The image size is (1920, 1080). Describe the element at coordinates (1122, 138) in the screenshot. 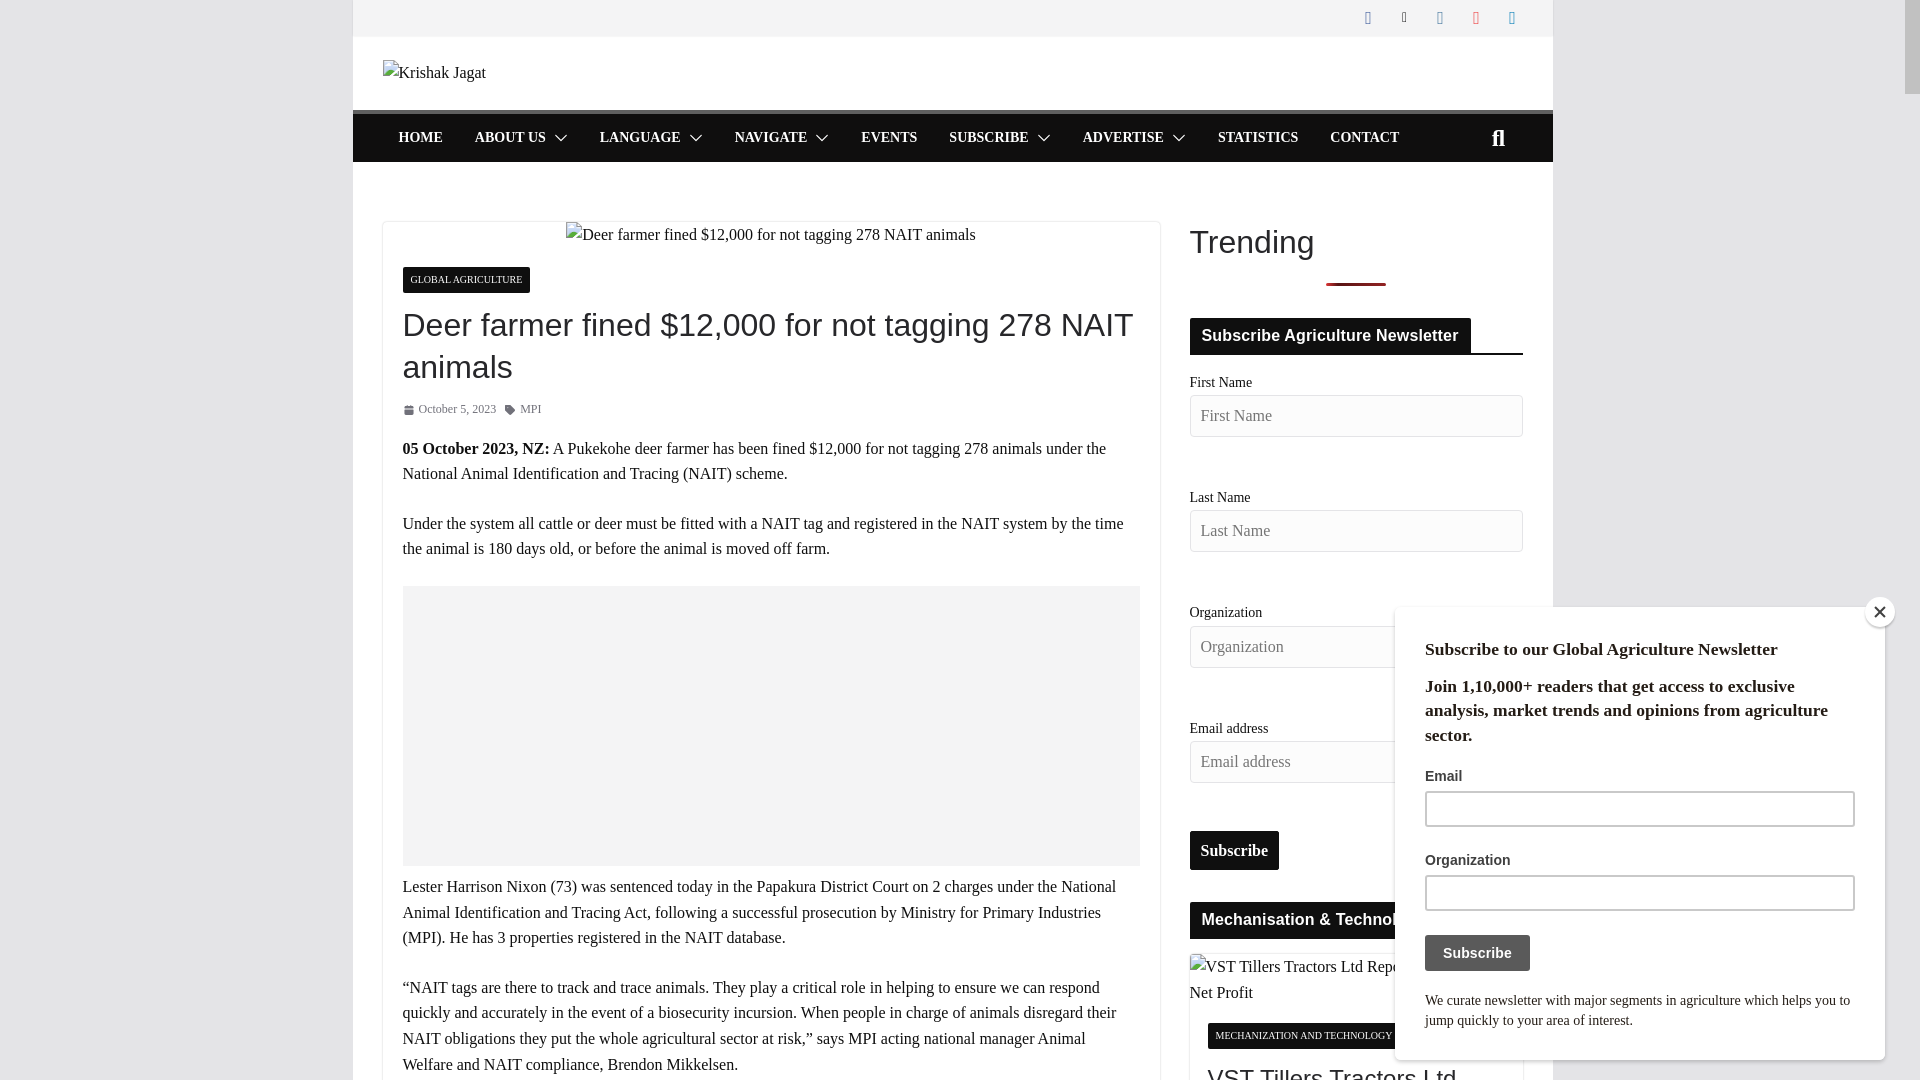

I see `ADVERTISE` at that location.